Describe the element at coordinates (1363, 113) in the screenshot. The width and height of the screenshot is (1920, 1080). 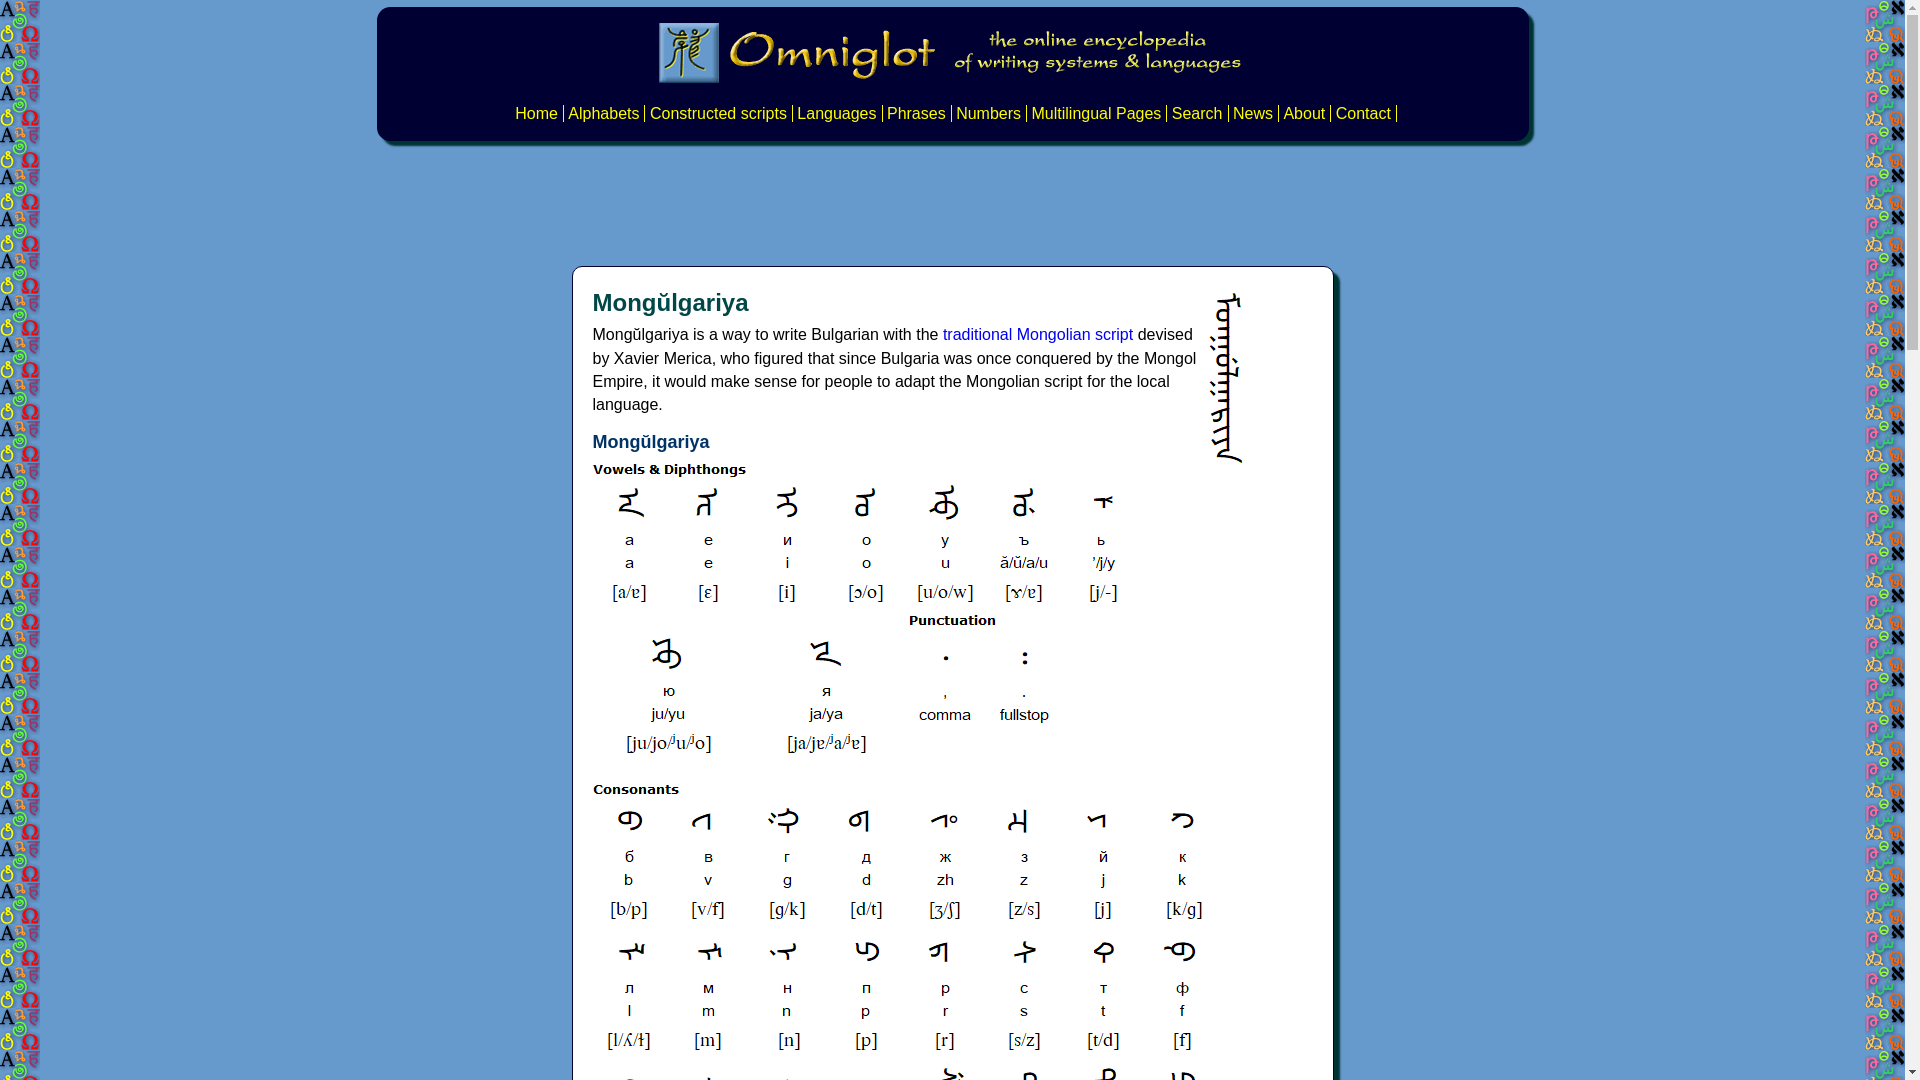
I see `Contact` at that location.